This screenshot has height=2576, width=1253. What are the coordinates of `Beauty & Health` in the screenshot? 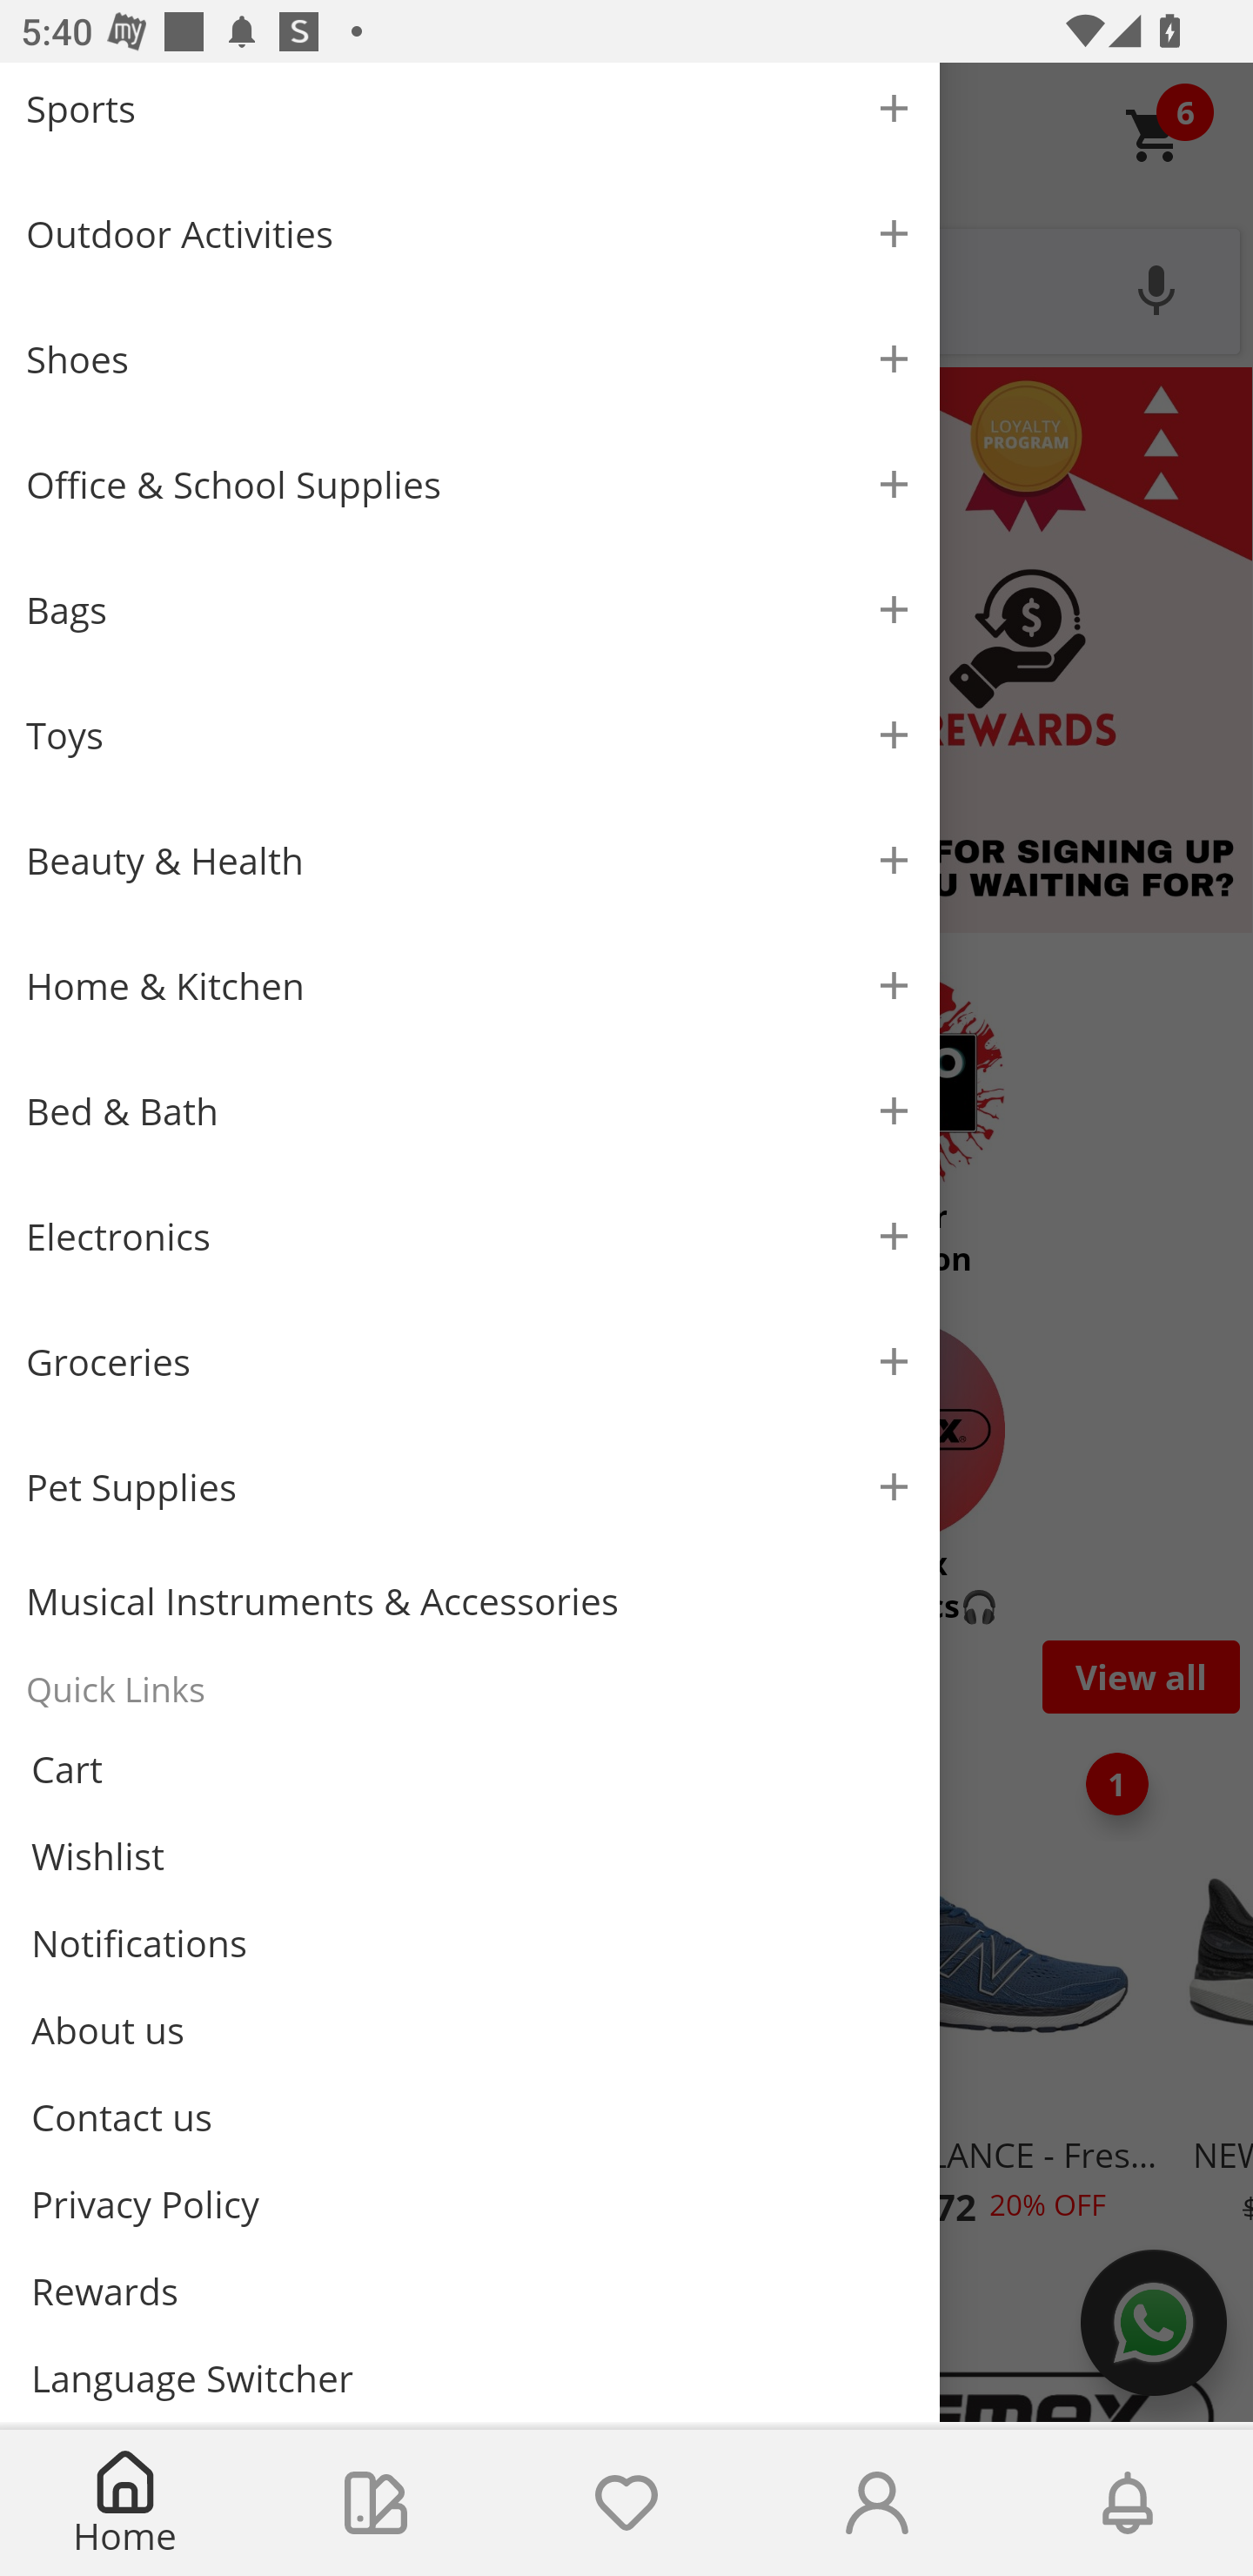 It's located at (470, 860).